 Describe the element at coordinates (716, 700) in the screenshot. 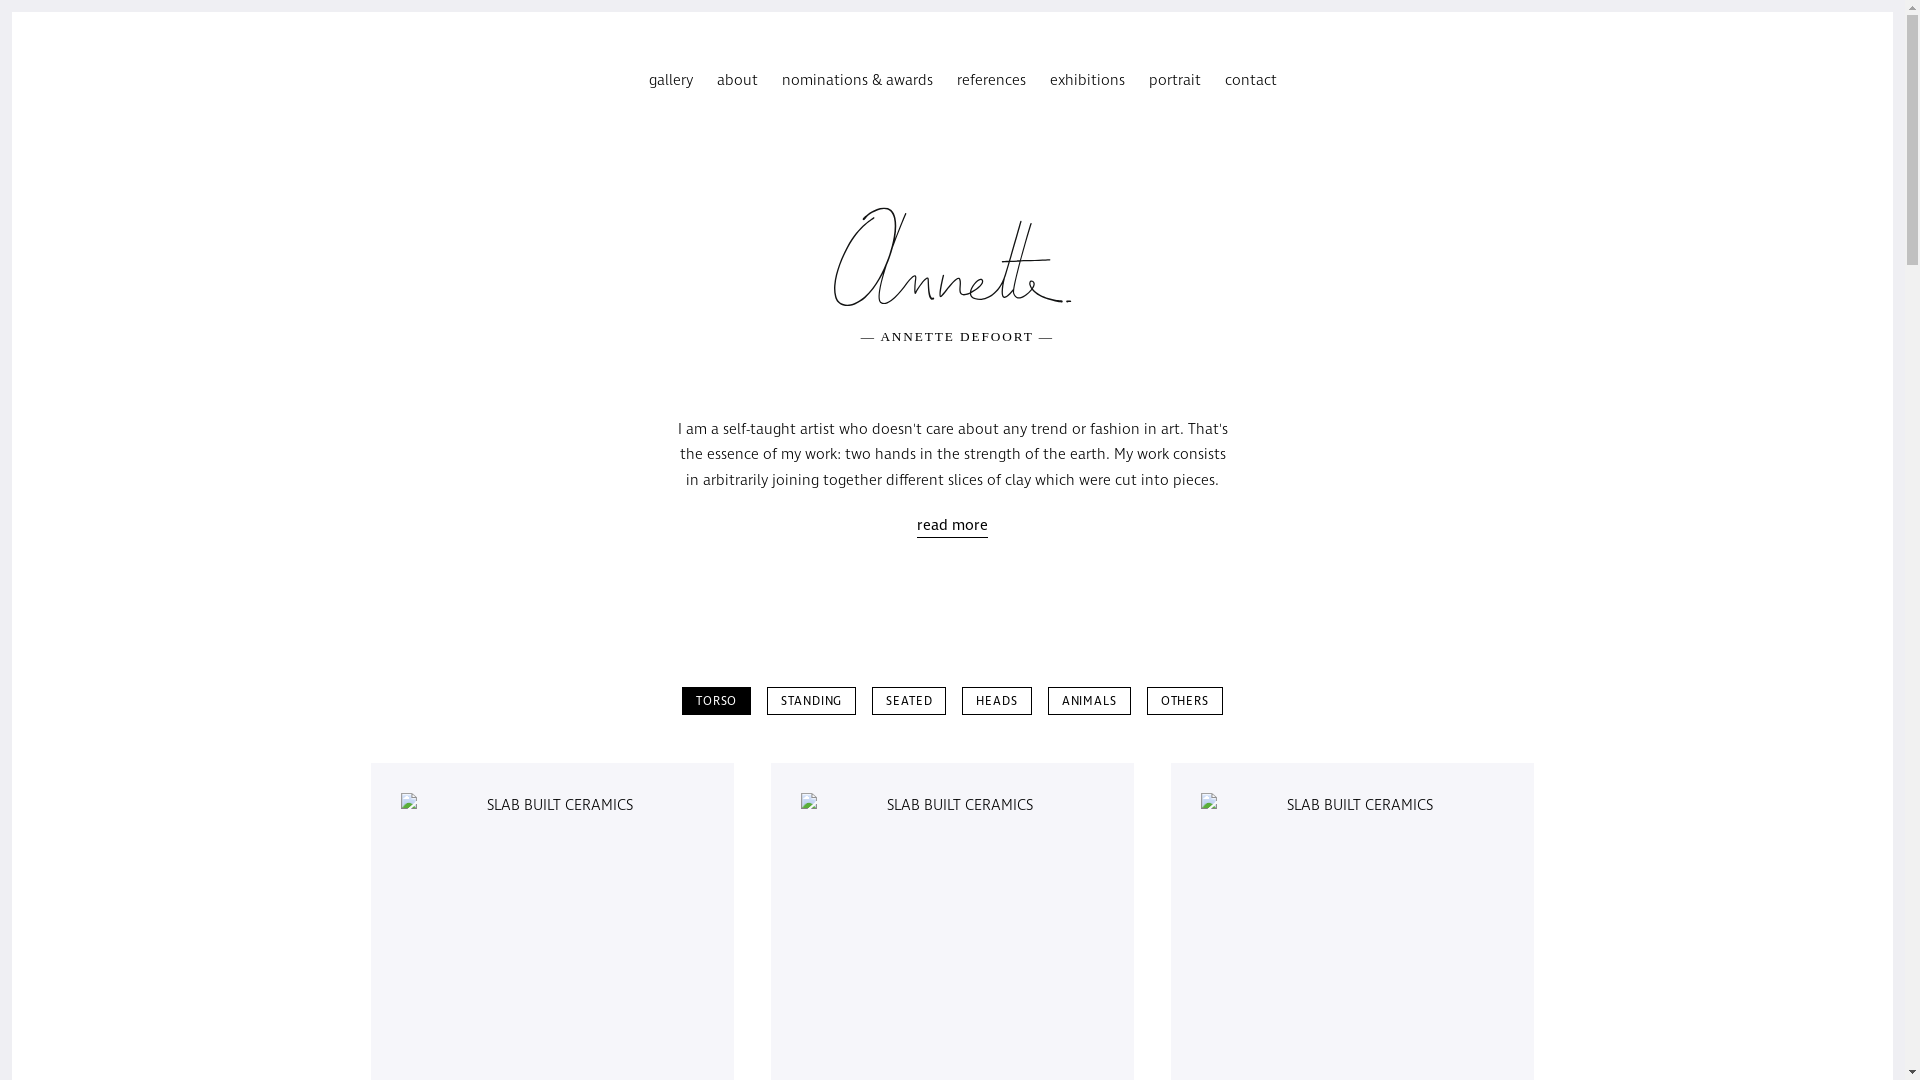

I see `TORSO` at that location.